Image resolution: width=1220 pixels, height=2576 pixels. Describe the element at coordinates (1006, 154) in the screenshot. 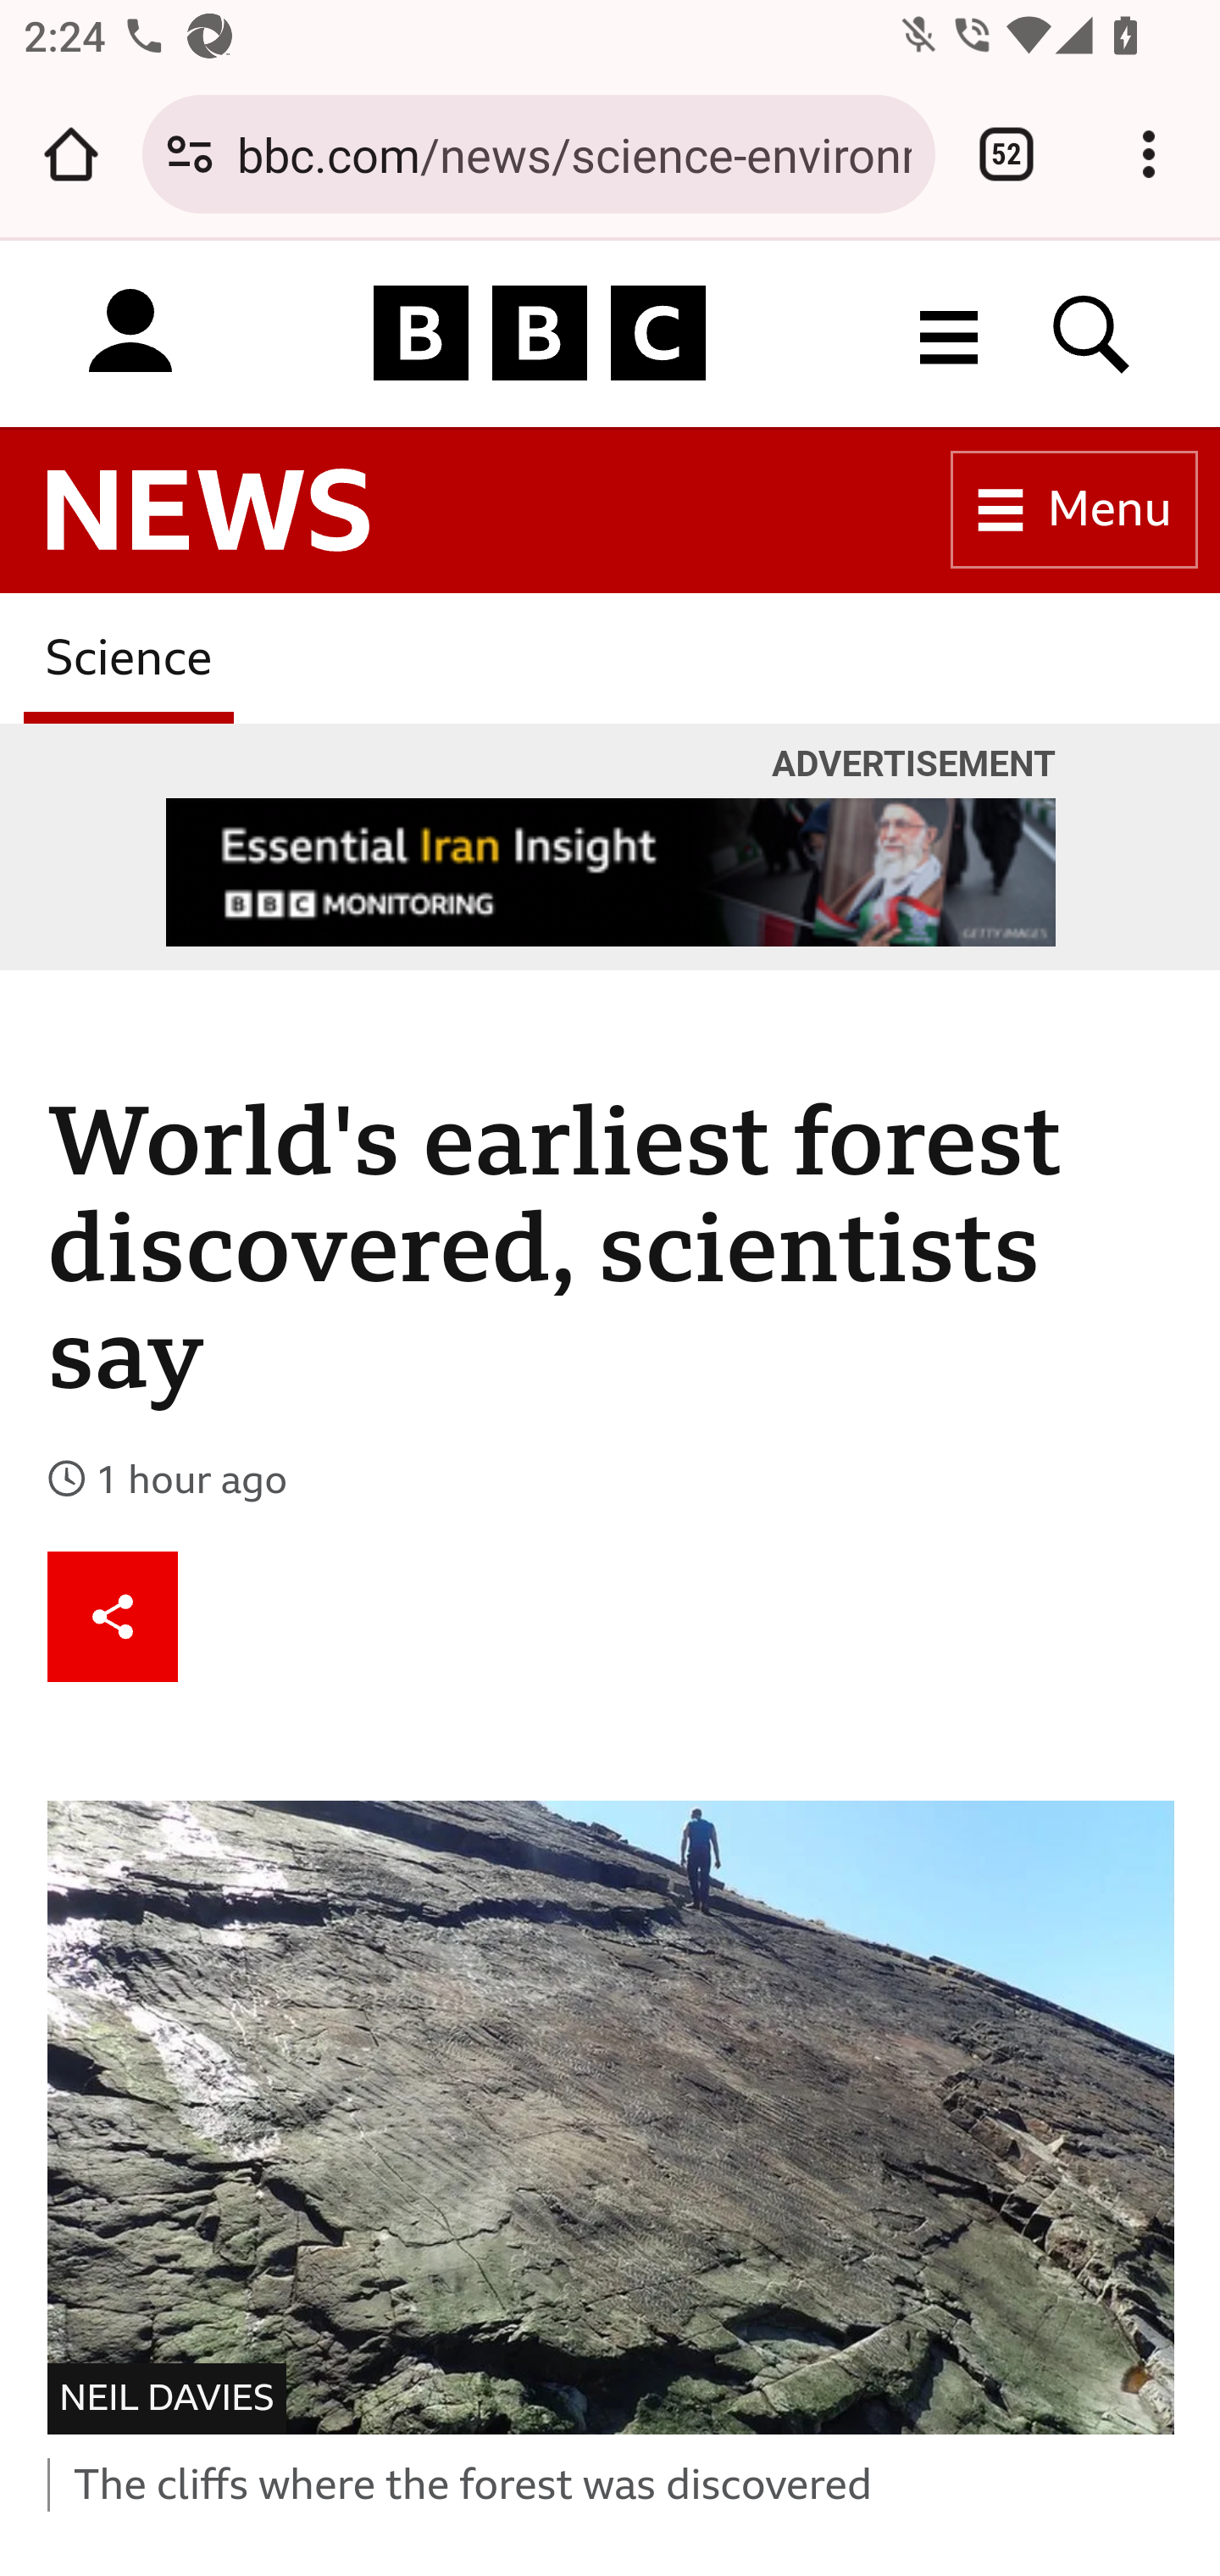

I see `Switch or close tabs` at that location.